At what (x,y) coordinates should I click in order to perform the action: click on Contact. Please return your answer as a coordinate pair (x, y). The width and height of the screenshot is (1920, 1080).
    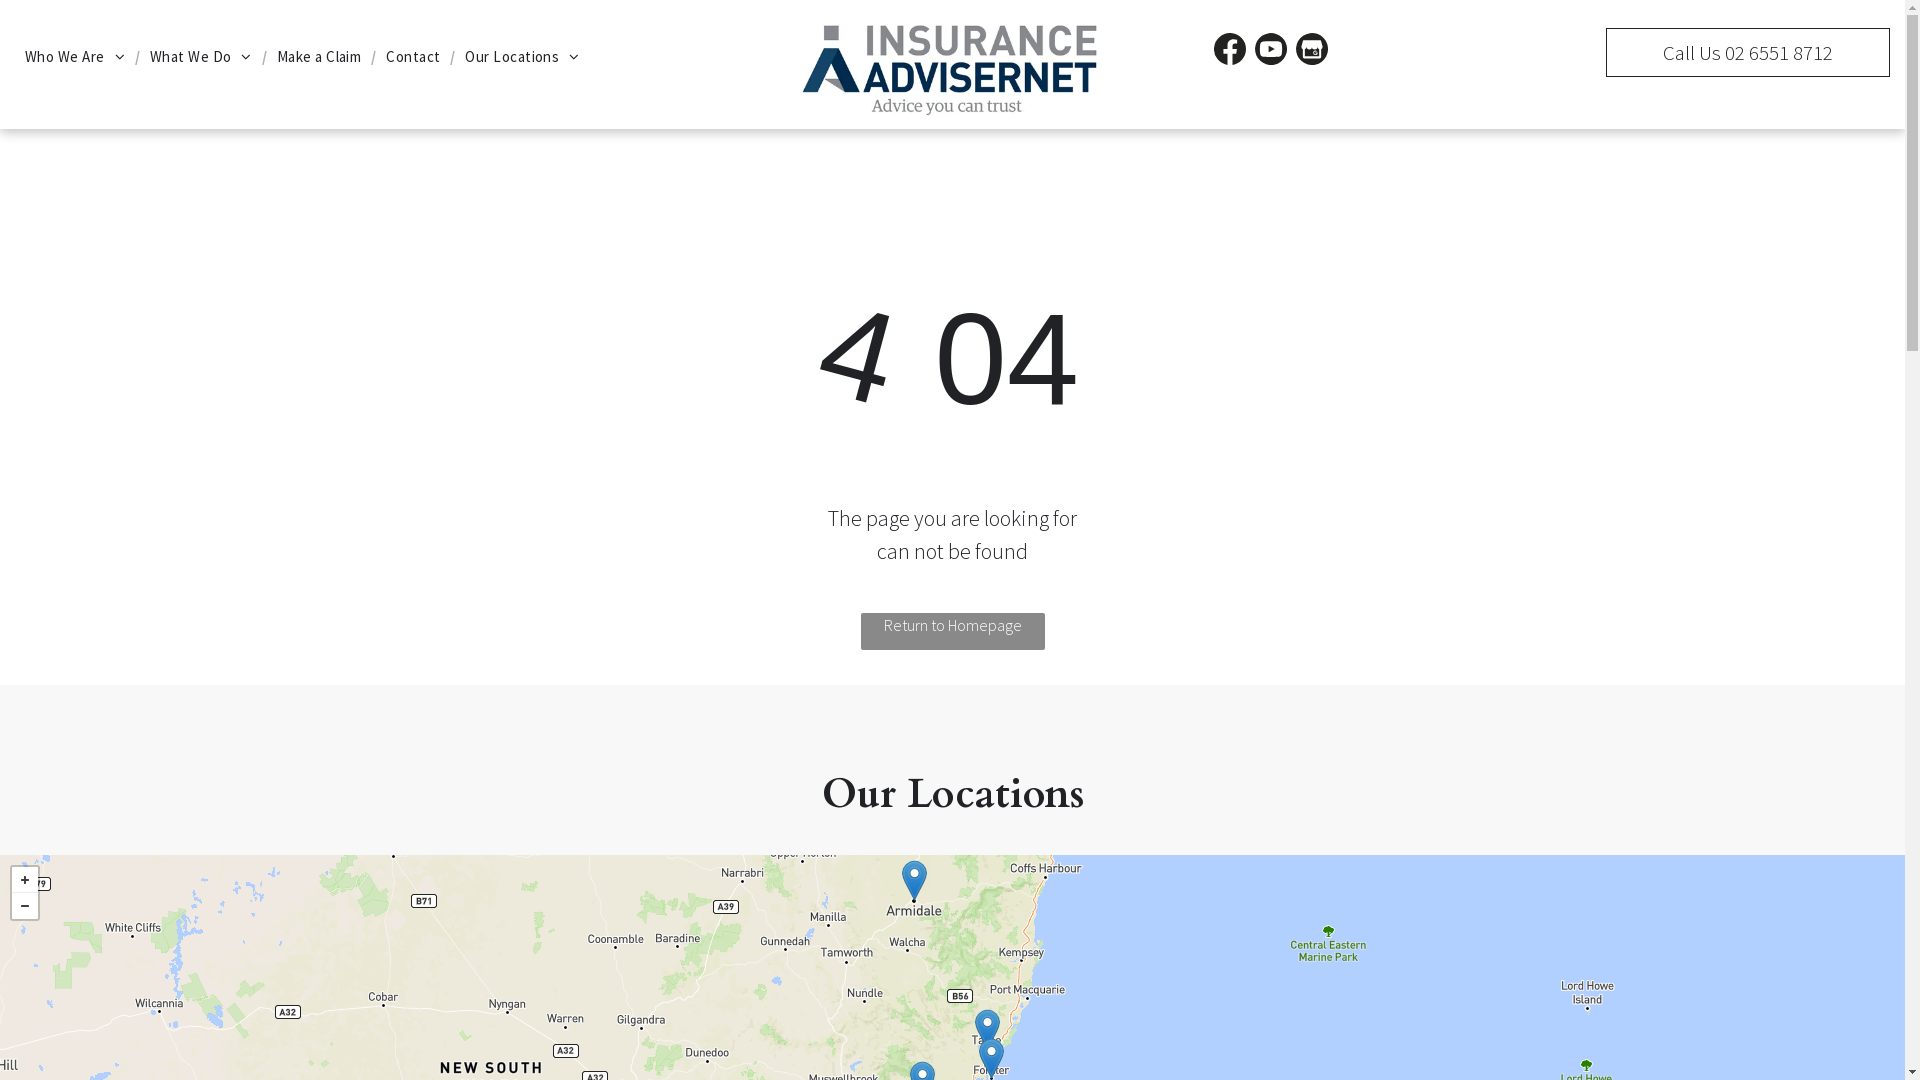
    Looking at the image, I should click on (413, 58).